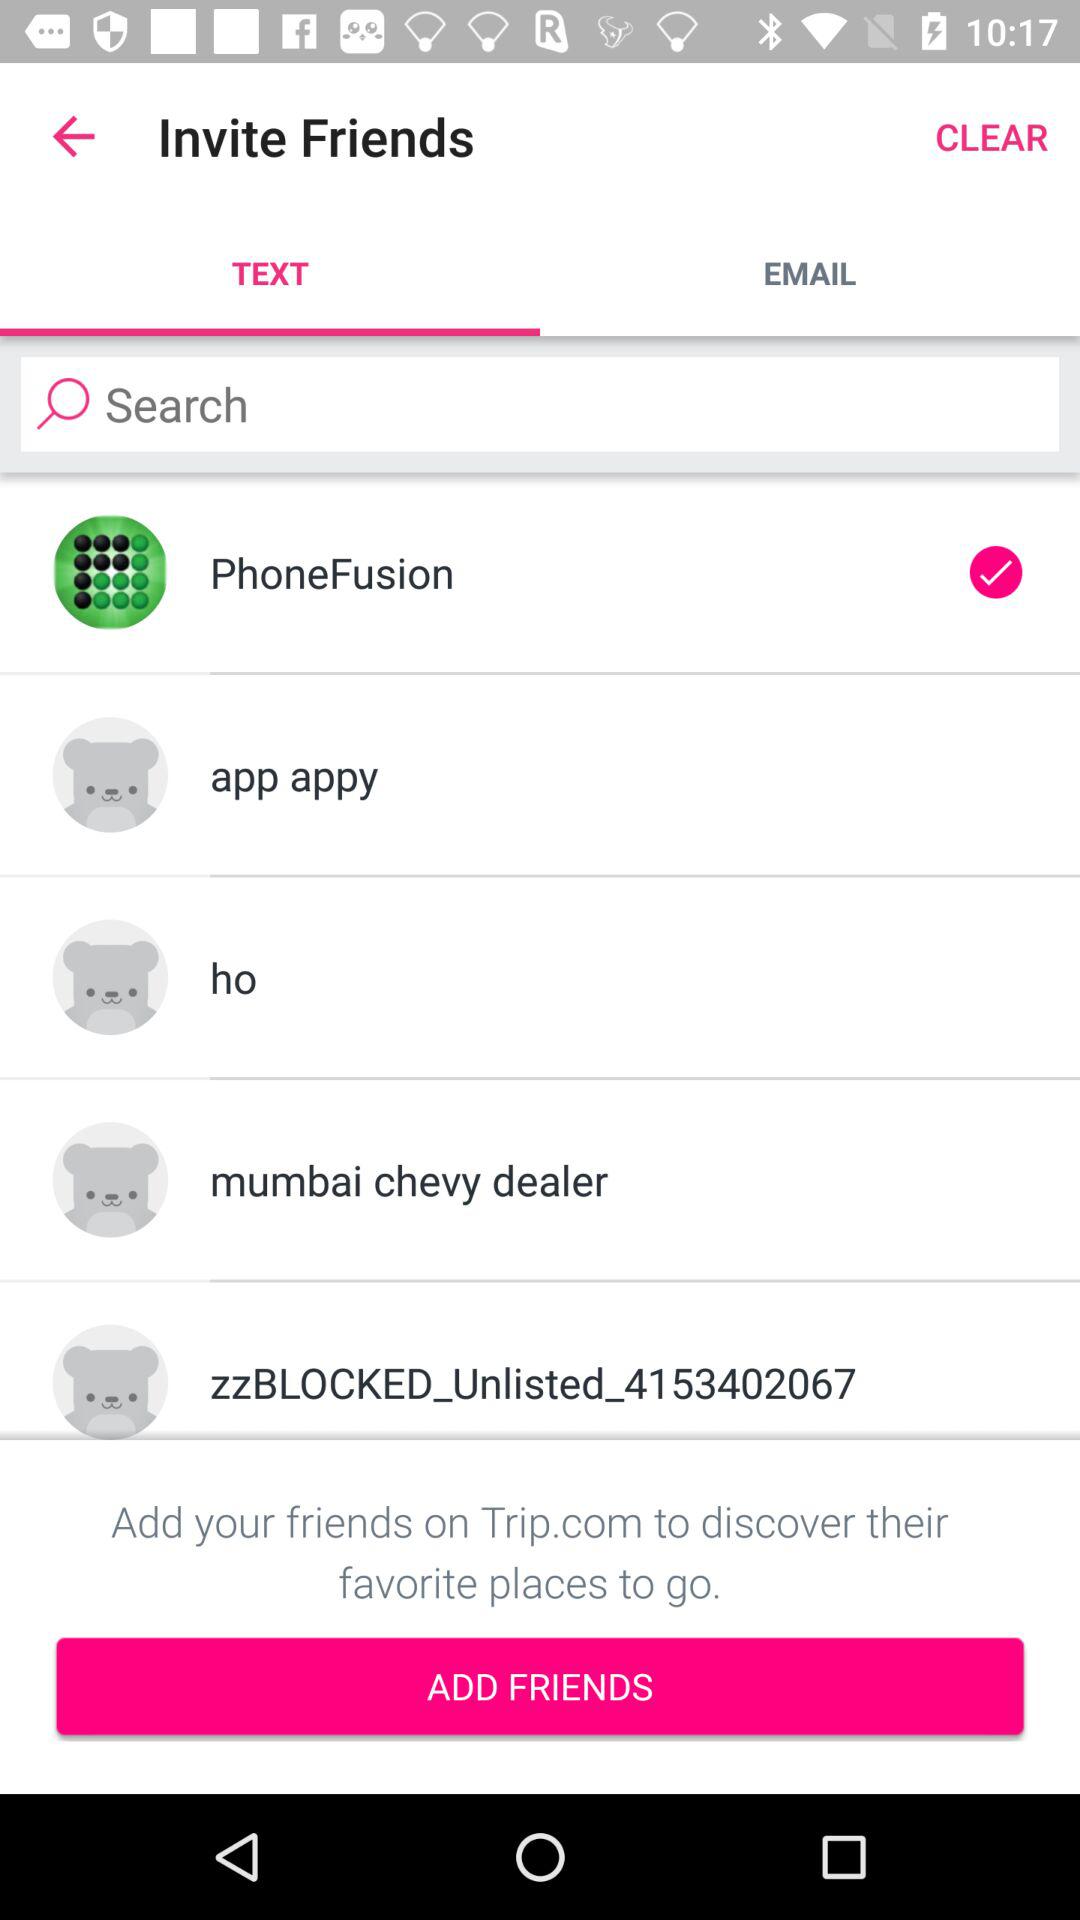 This screenshot has height=1920, width=1080. I want to click on search friends, so click(540, 404).